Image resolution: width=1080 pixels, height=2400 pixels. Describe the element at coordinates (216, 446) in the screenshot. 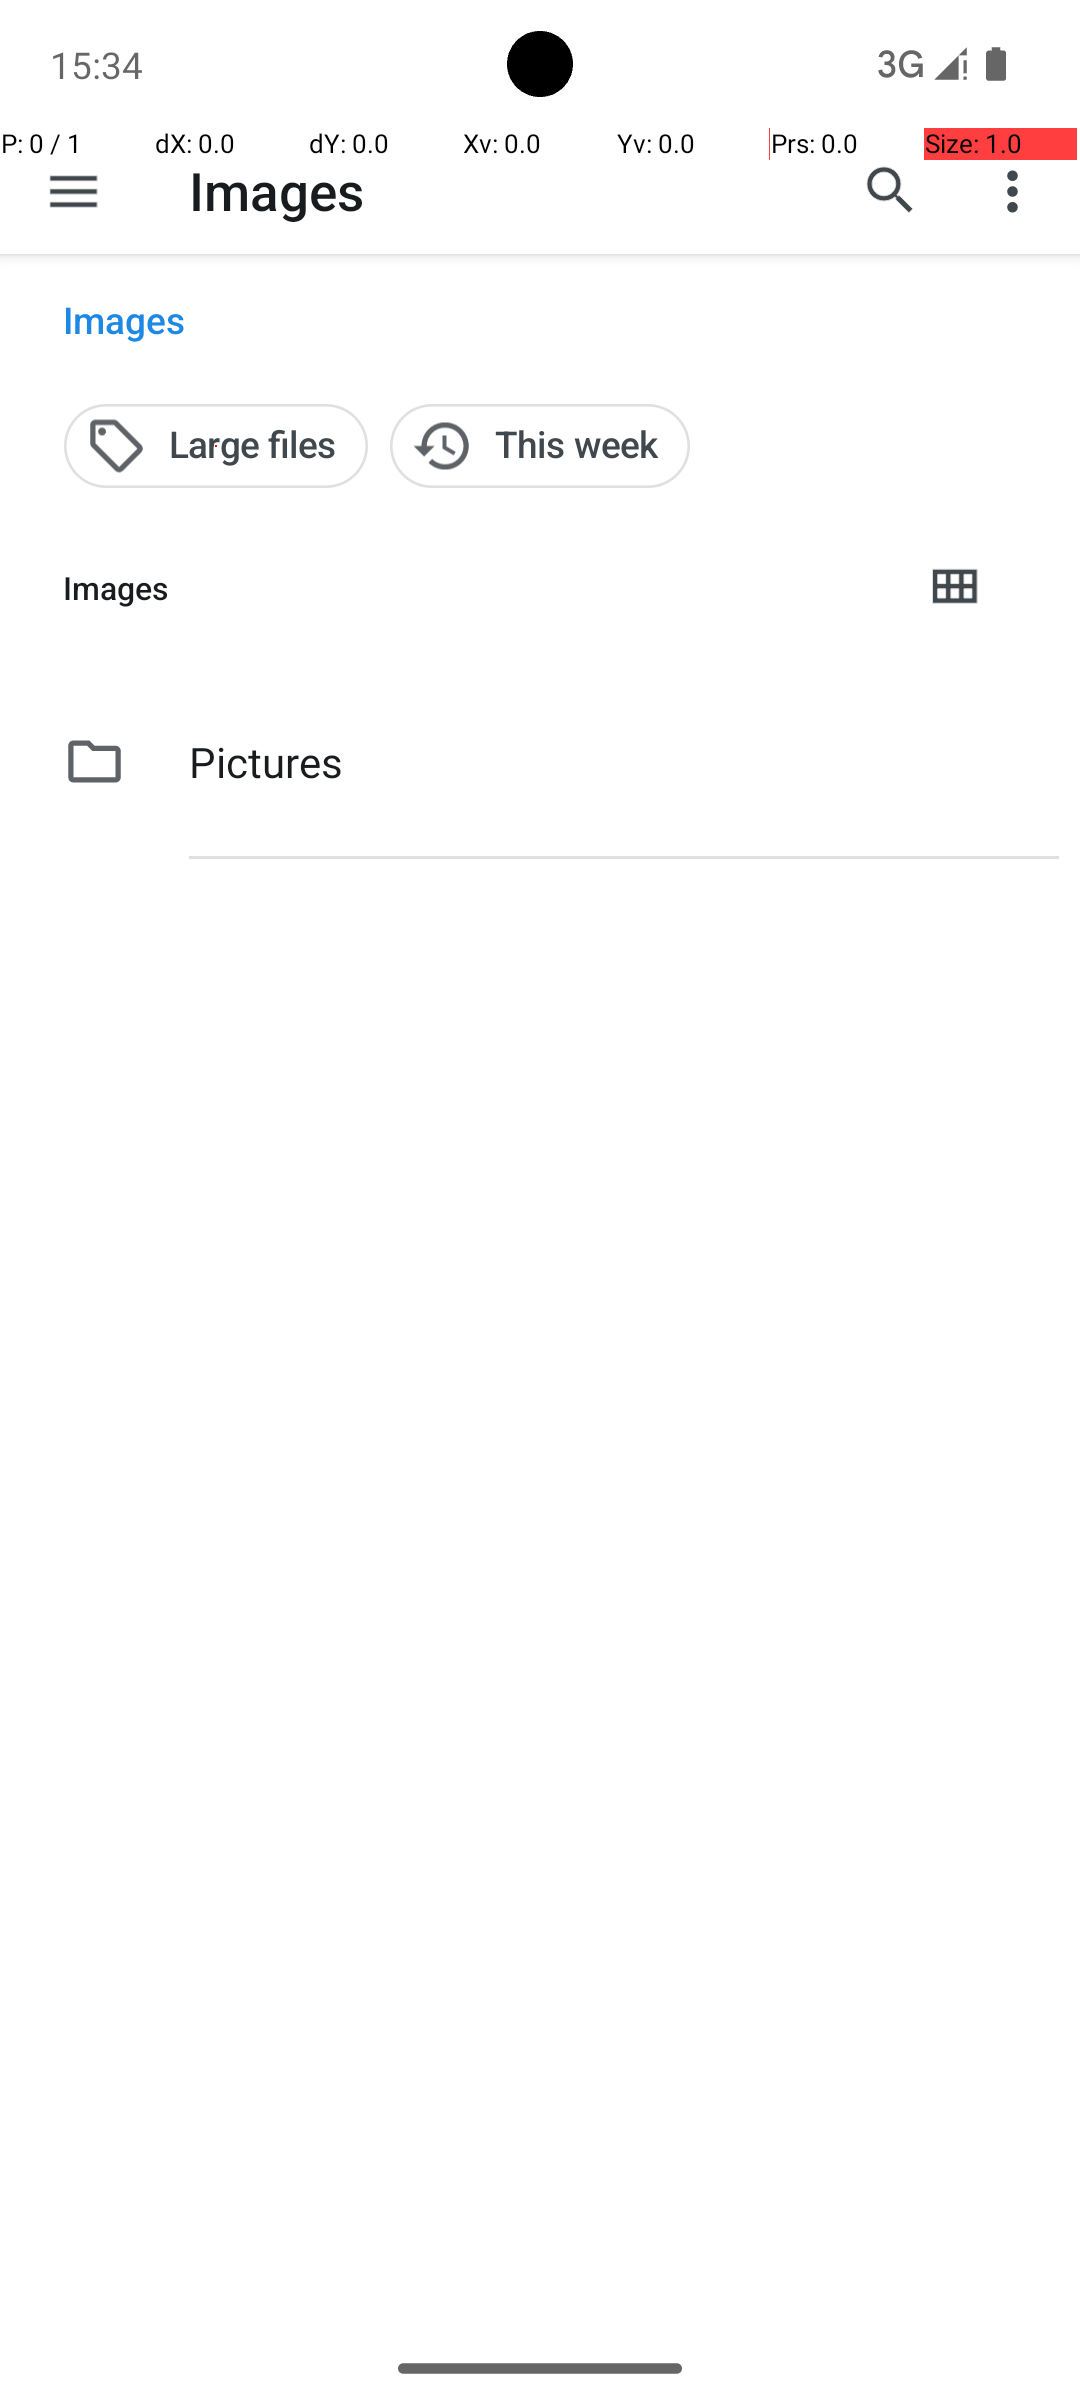

I see `Large files` at that location.